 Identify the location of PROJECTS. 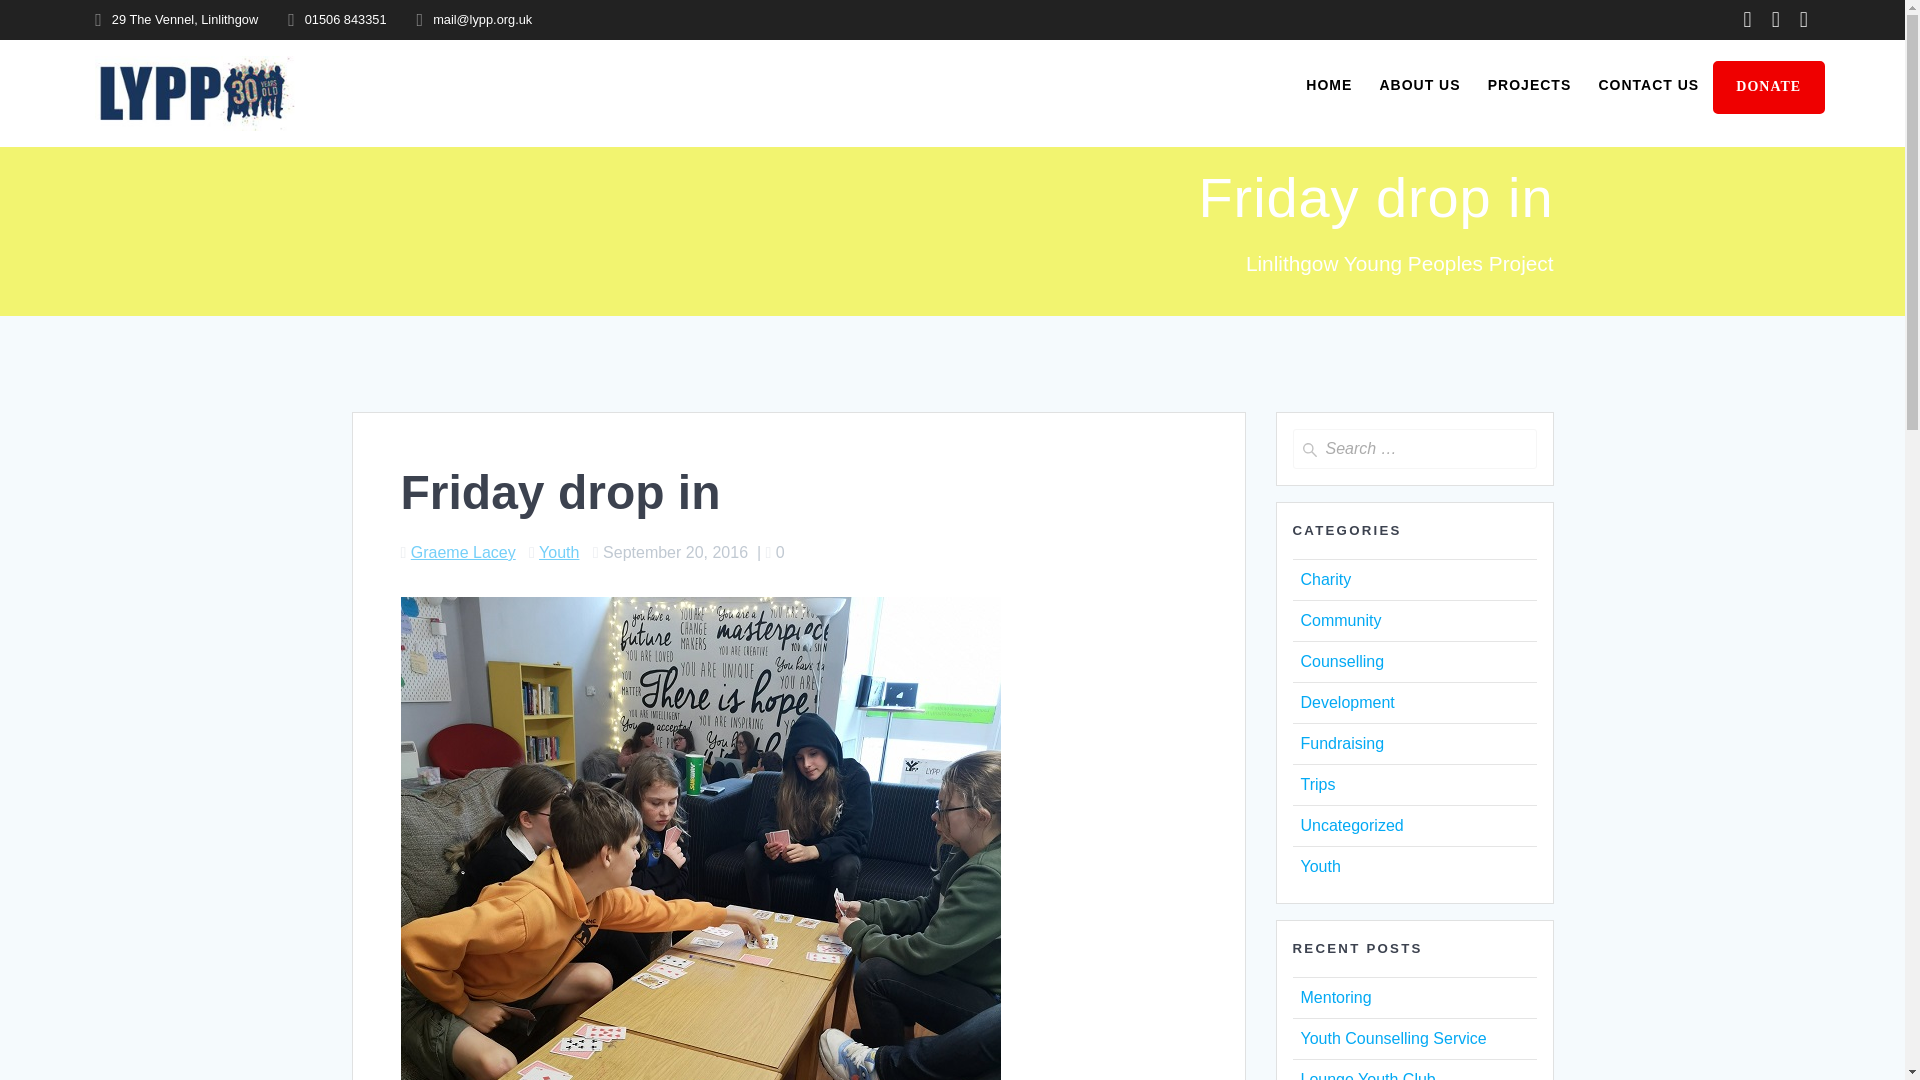
(1529, 85).